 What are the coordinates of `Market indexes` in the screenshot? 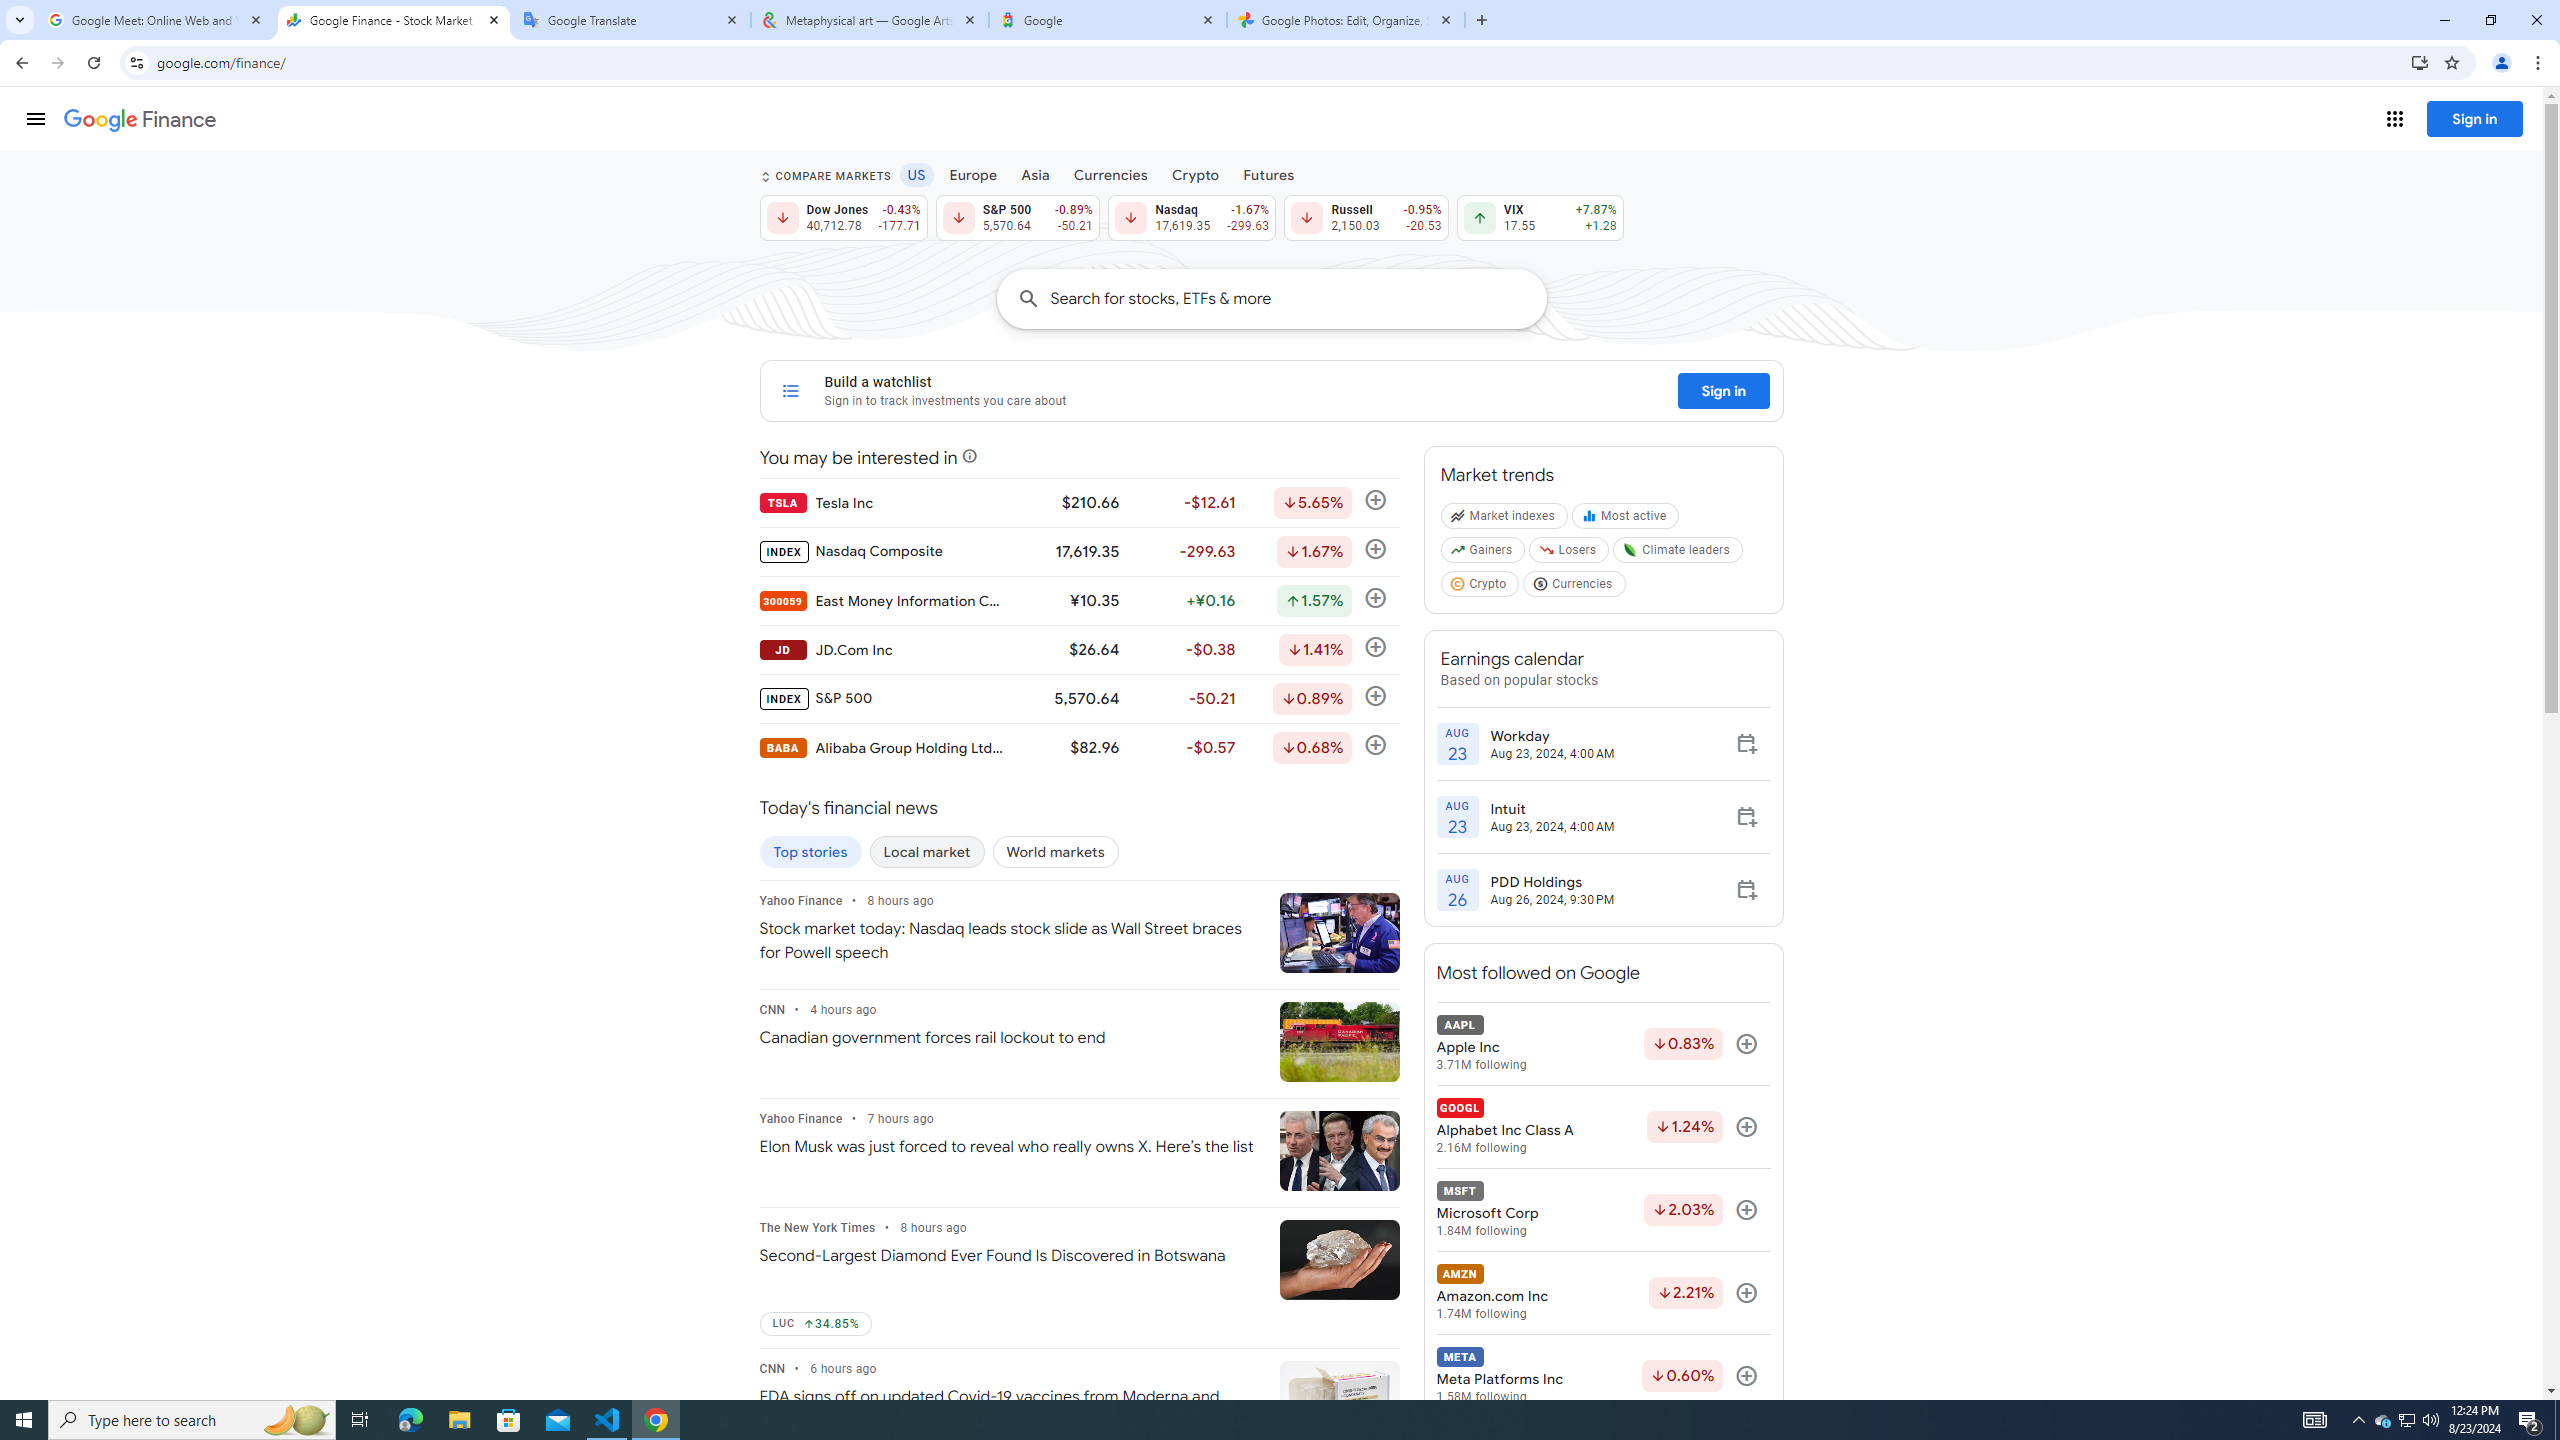 It's located at (1504, 520).